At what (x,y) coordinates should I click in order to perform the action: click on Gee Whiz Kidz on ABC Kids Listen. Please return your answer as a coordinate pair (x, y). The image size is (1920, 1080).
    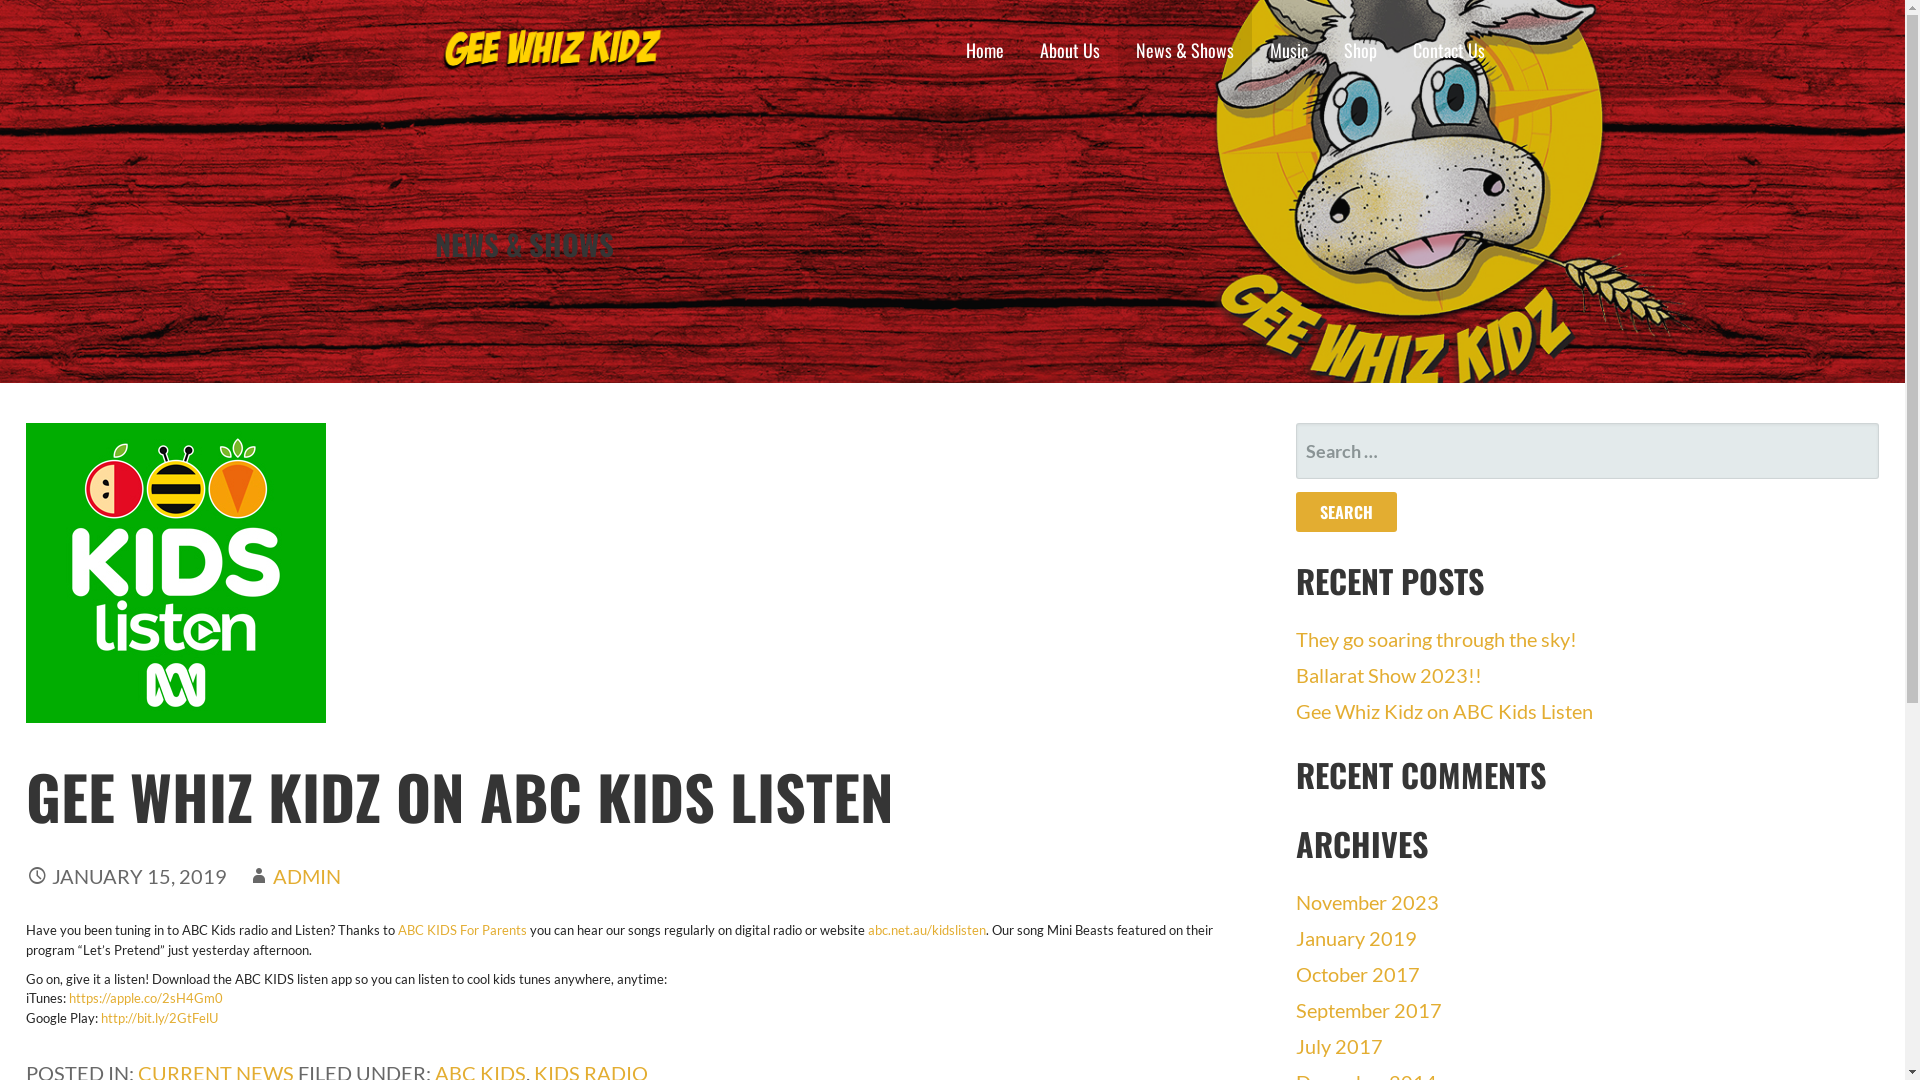
    Looking at the image, I should click on (1444, 711).